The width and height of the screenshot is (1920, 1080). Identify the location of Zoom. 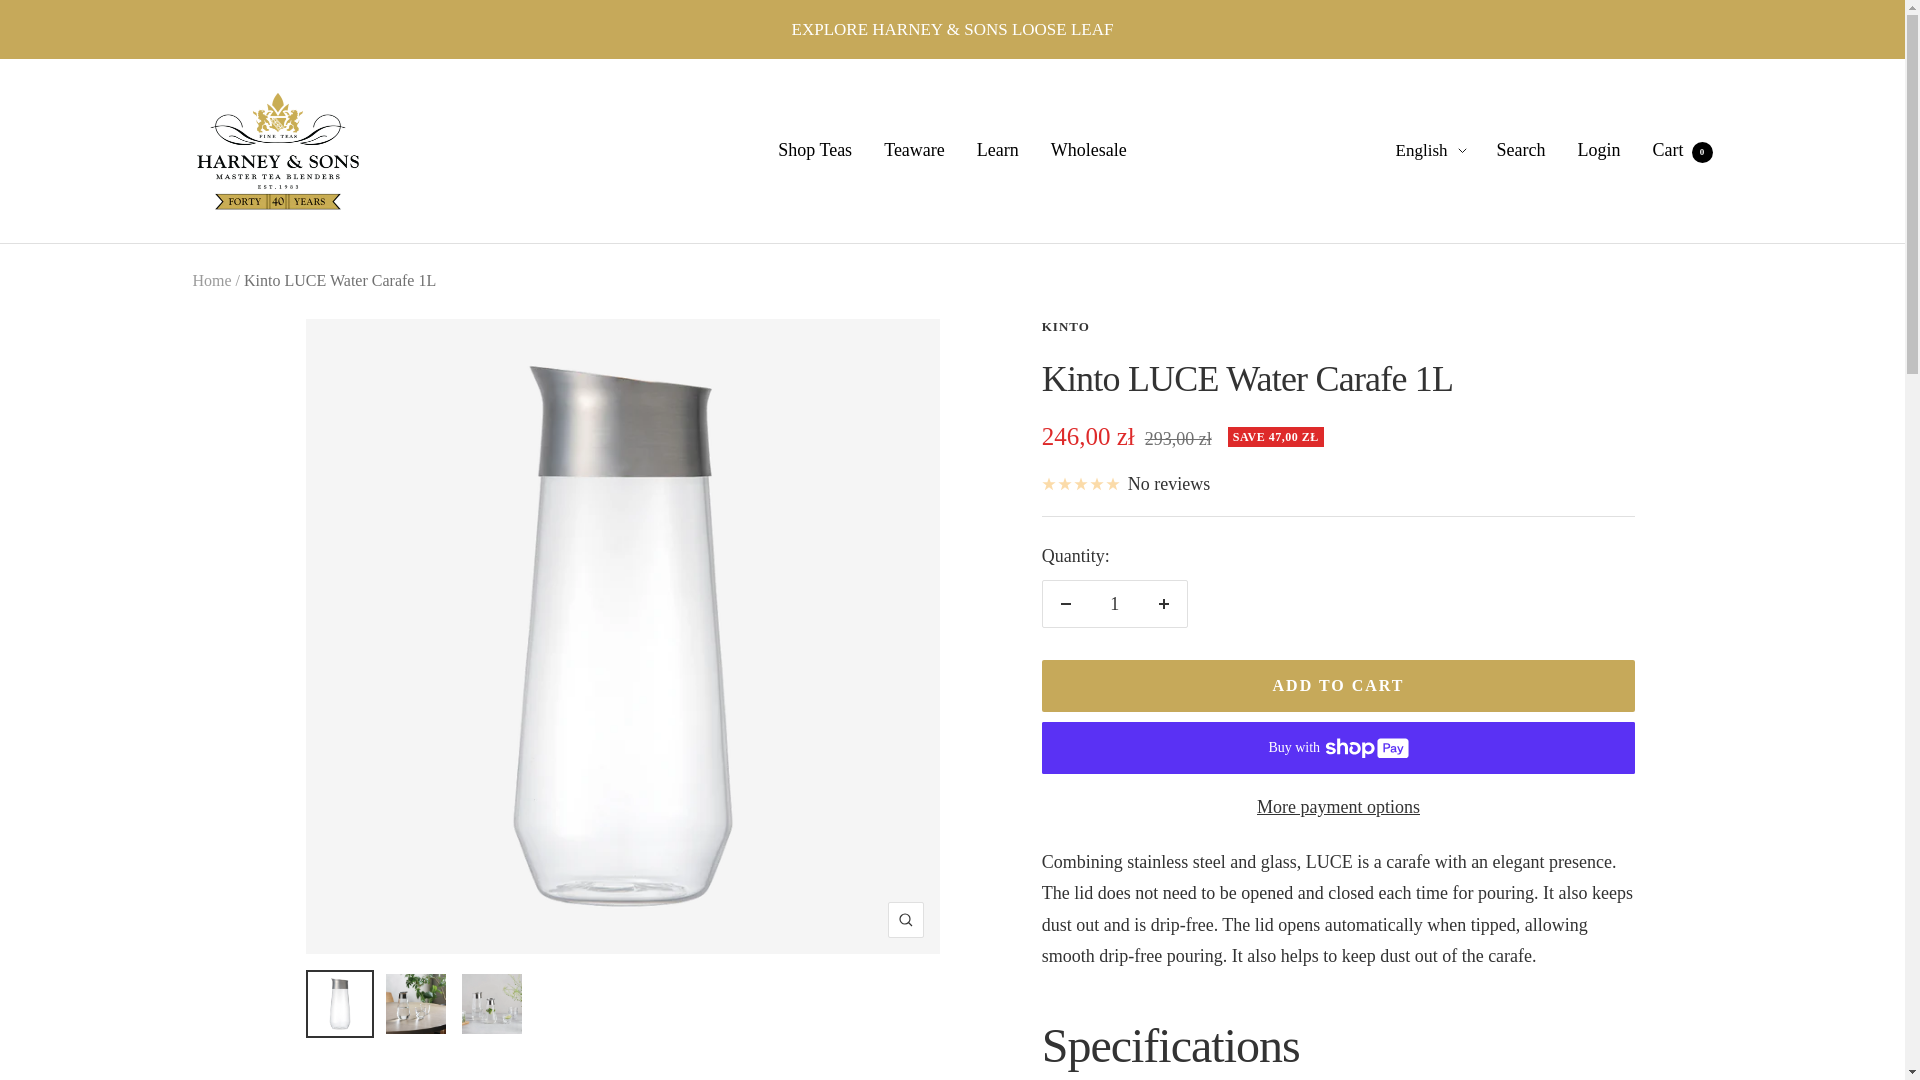
(914, 150).